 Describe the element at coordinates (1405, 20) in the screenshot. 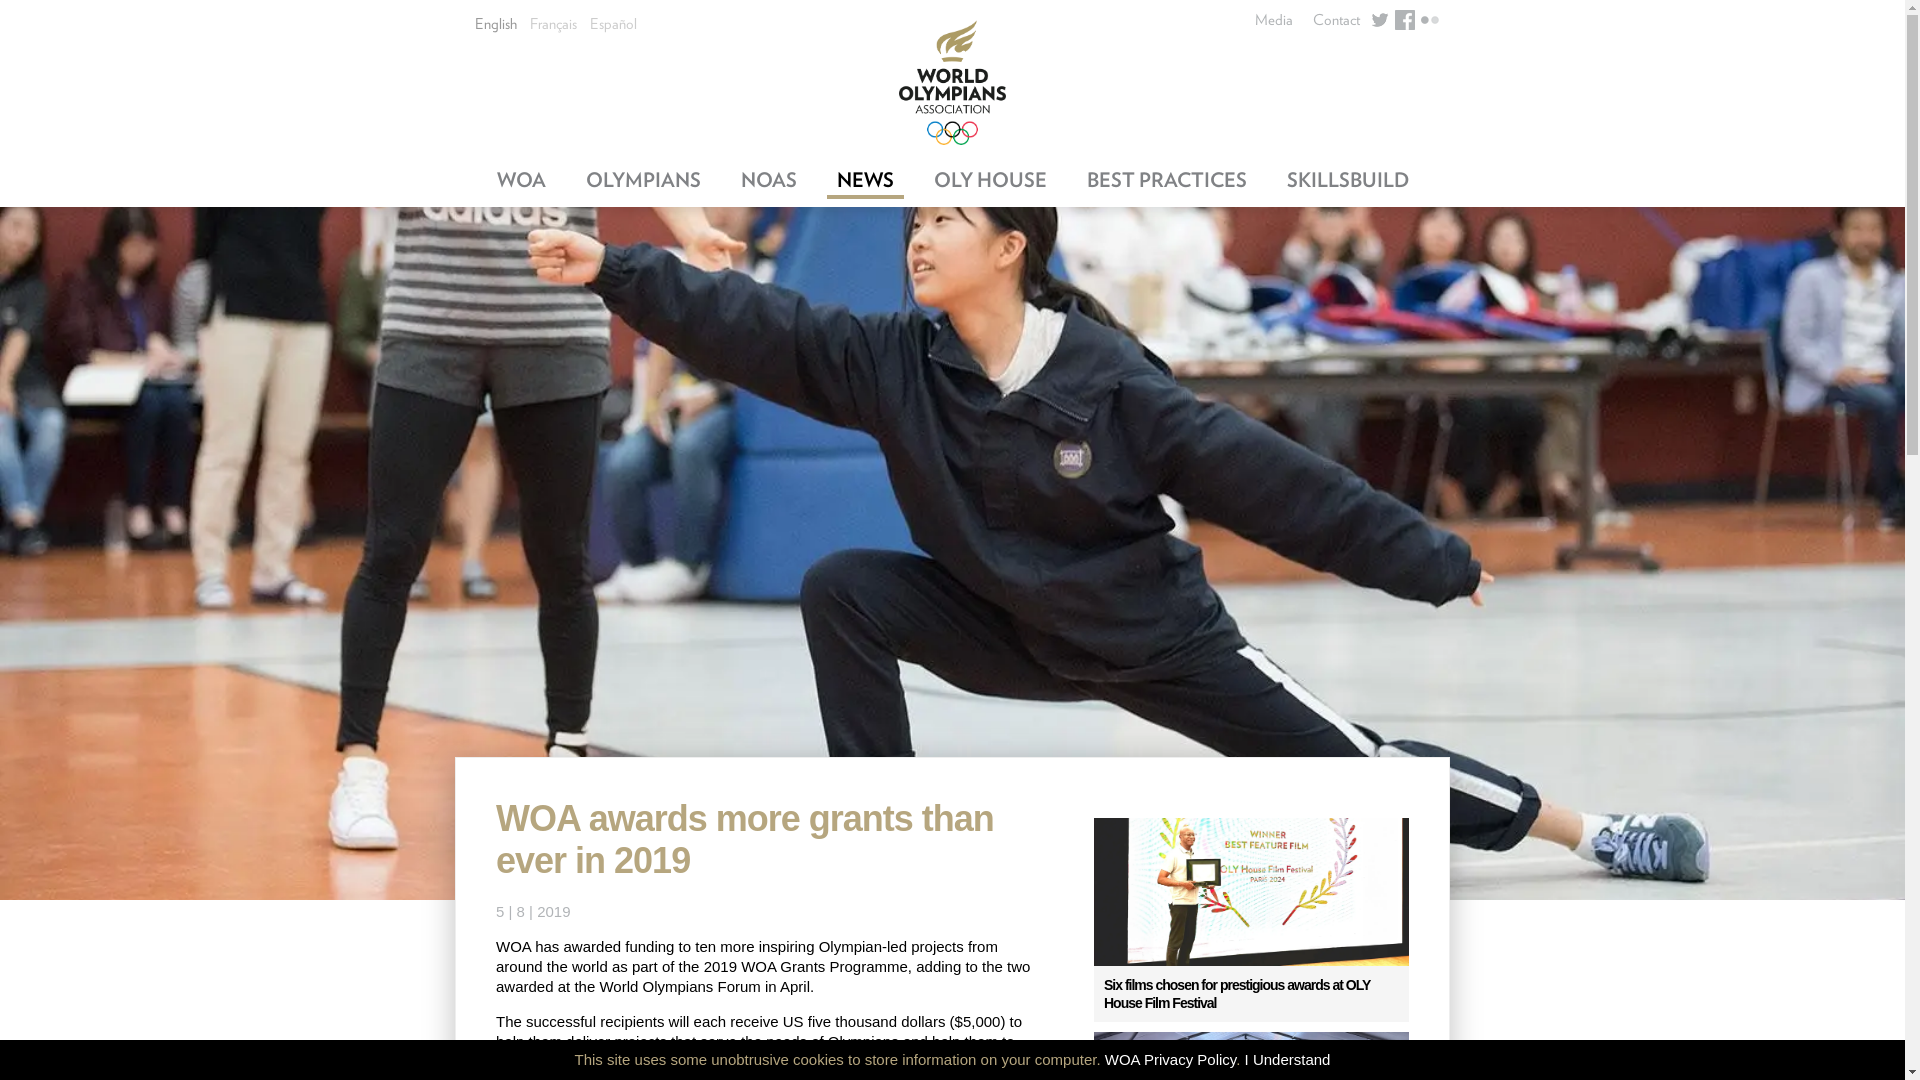

I see `Facebook` at that location.